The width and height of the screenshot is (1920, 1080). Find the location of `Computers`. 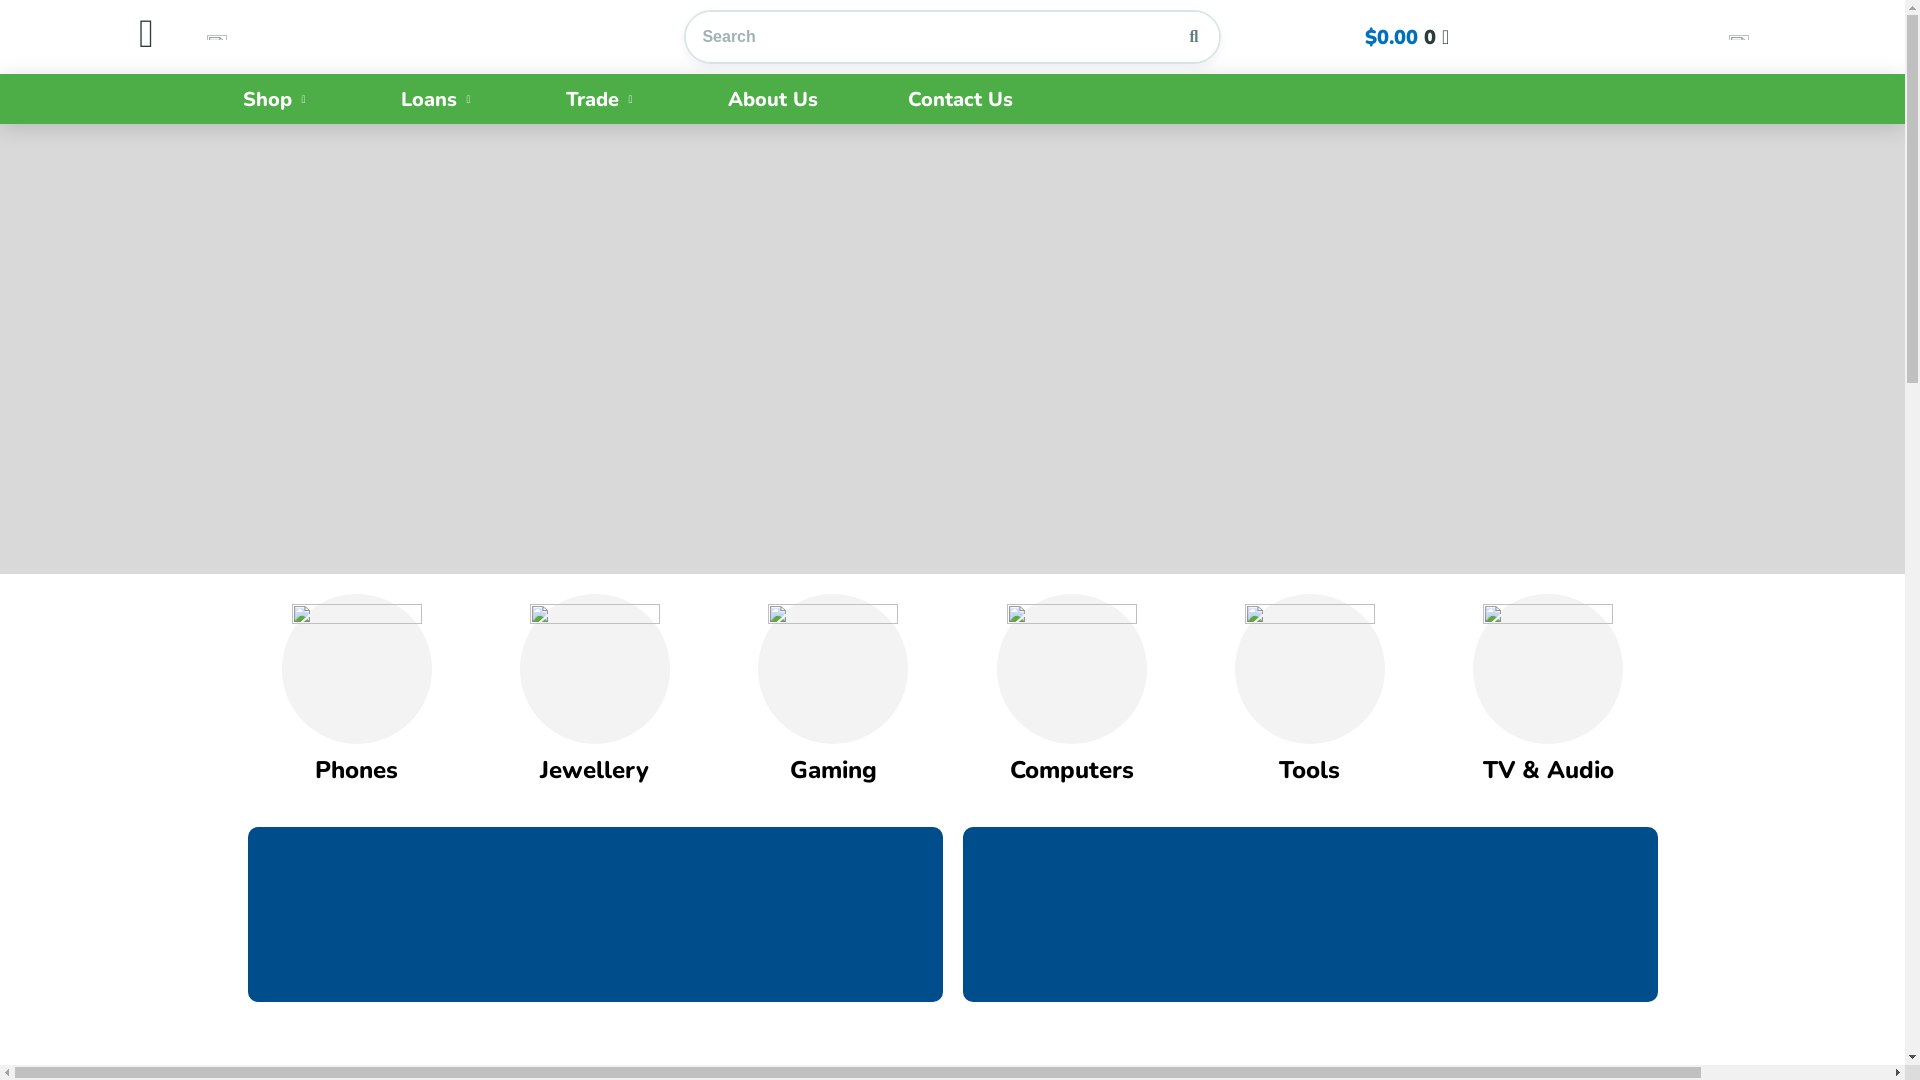

Computers is located at coordinates (1072, 770).